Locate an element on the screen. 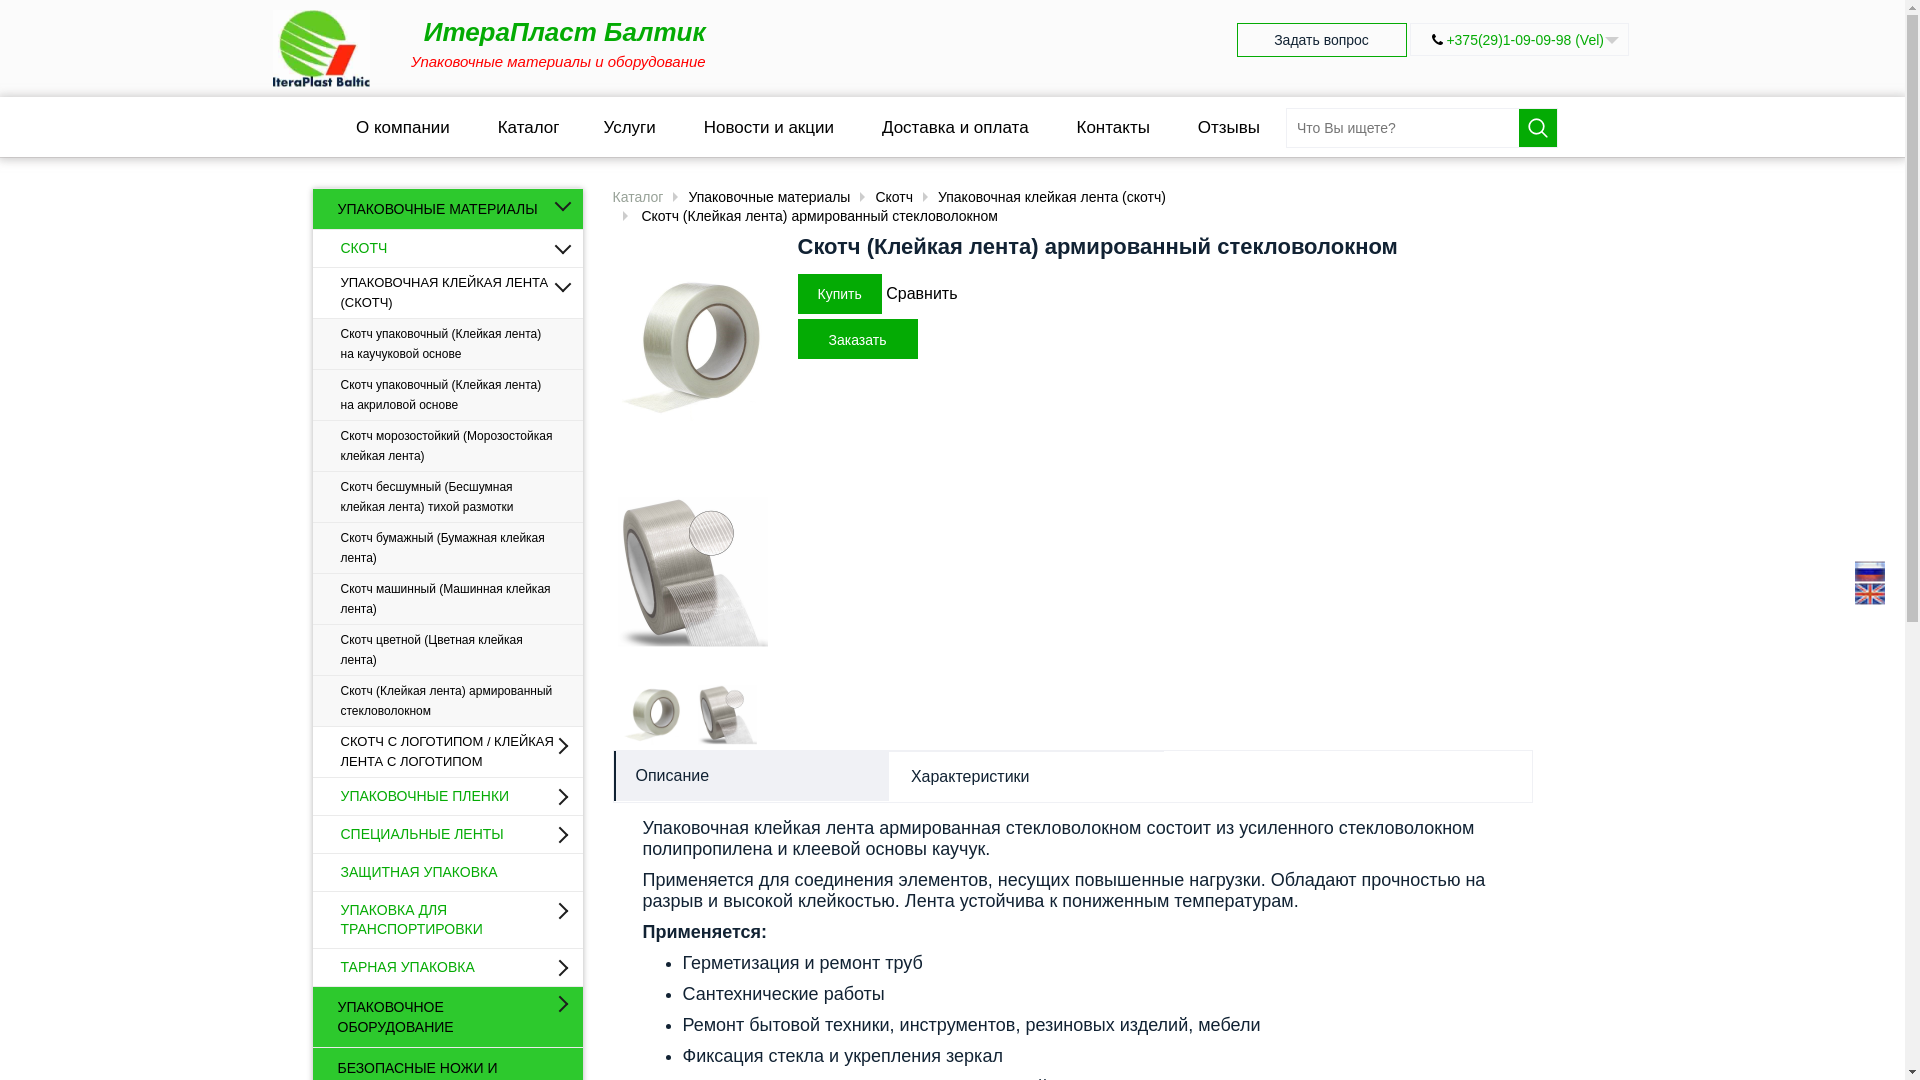 This screenshot has height=1080, width=1920. +375(29)1-09-09-98 (Vel) is located at coordinates (1525, 40).